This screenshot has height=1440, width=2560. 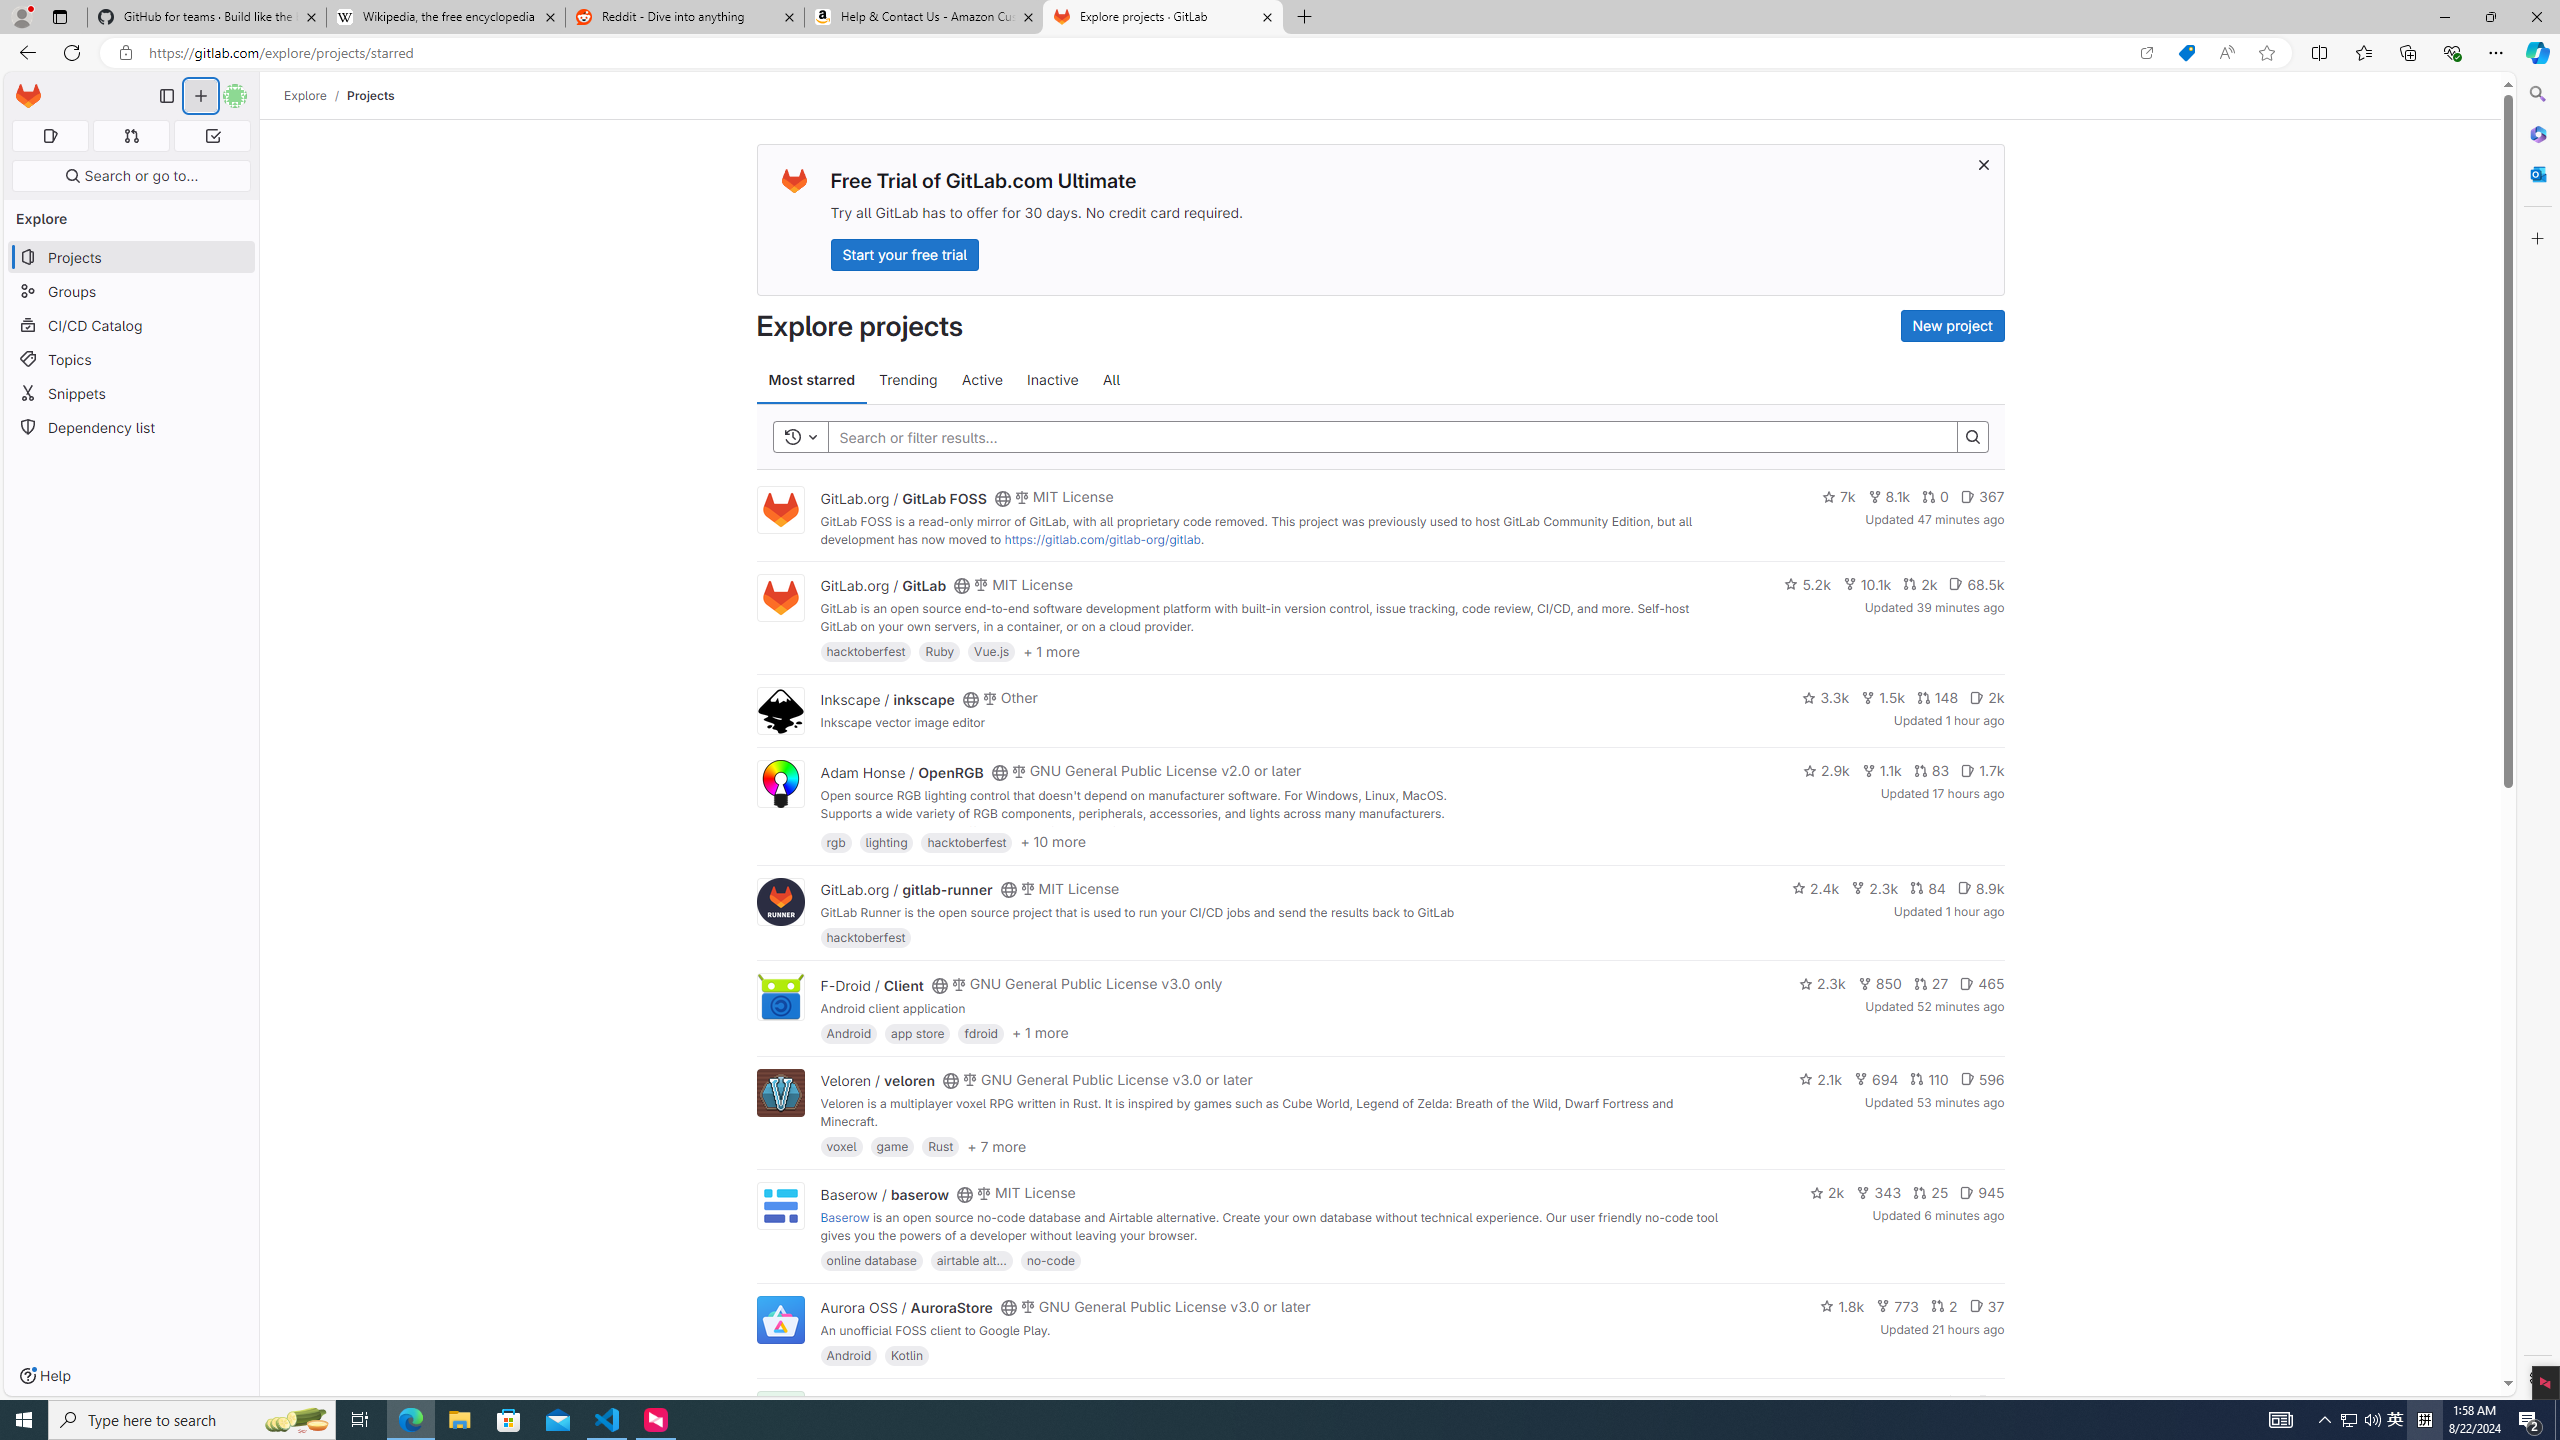 What do you see at coordinates (212, 136) in the screenshot?
I see `To-Do list 0` at bounding box center [212, 136].